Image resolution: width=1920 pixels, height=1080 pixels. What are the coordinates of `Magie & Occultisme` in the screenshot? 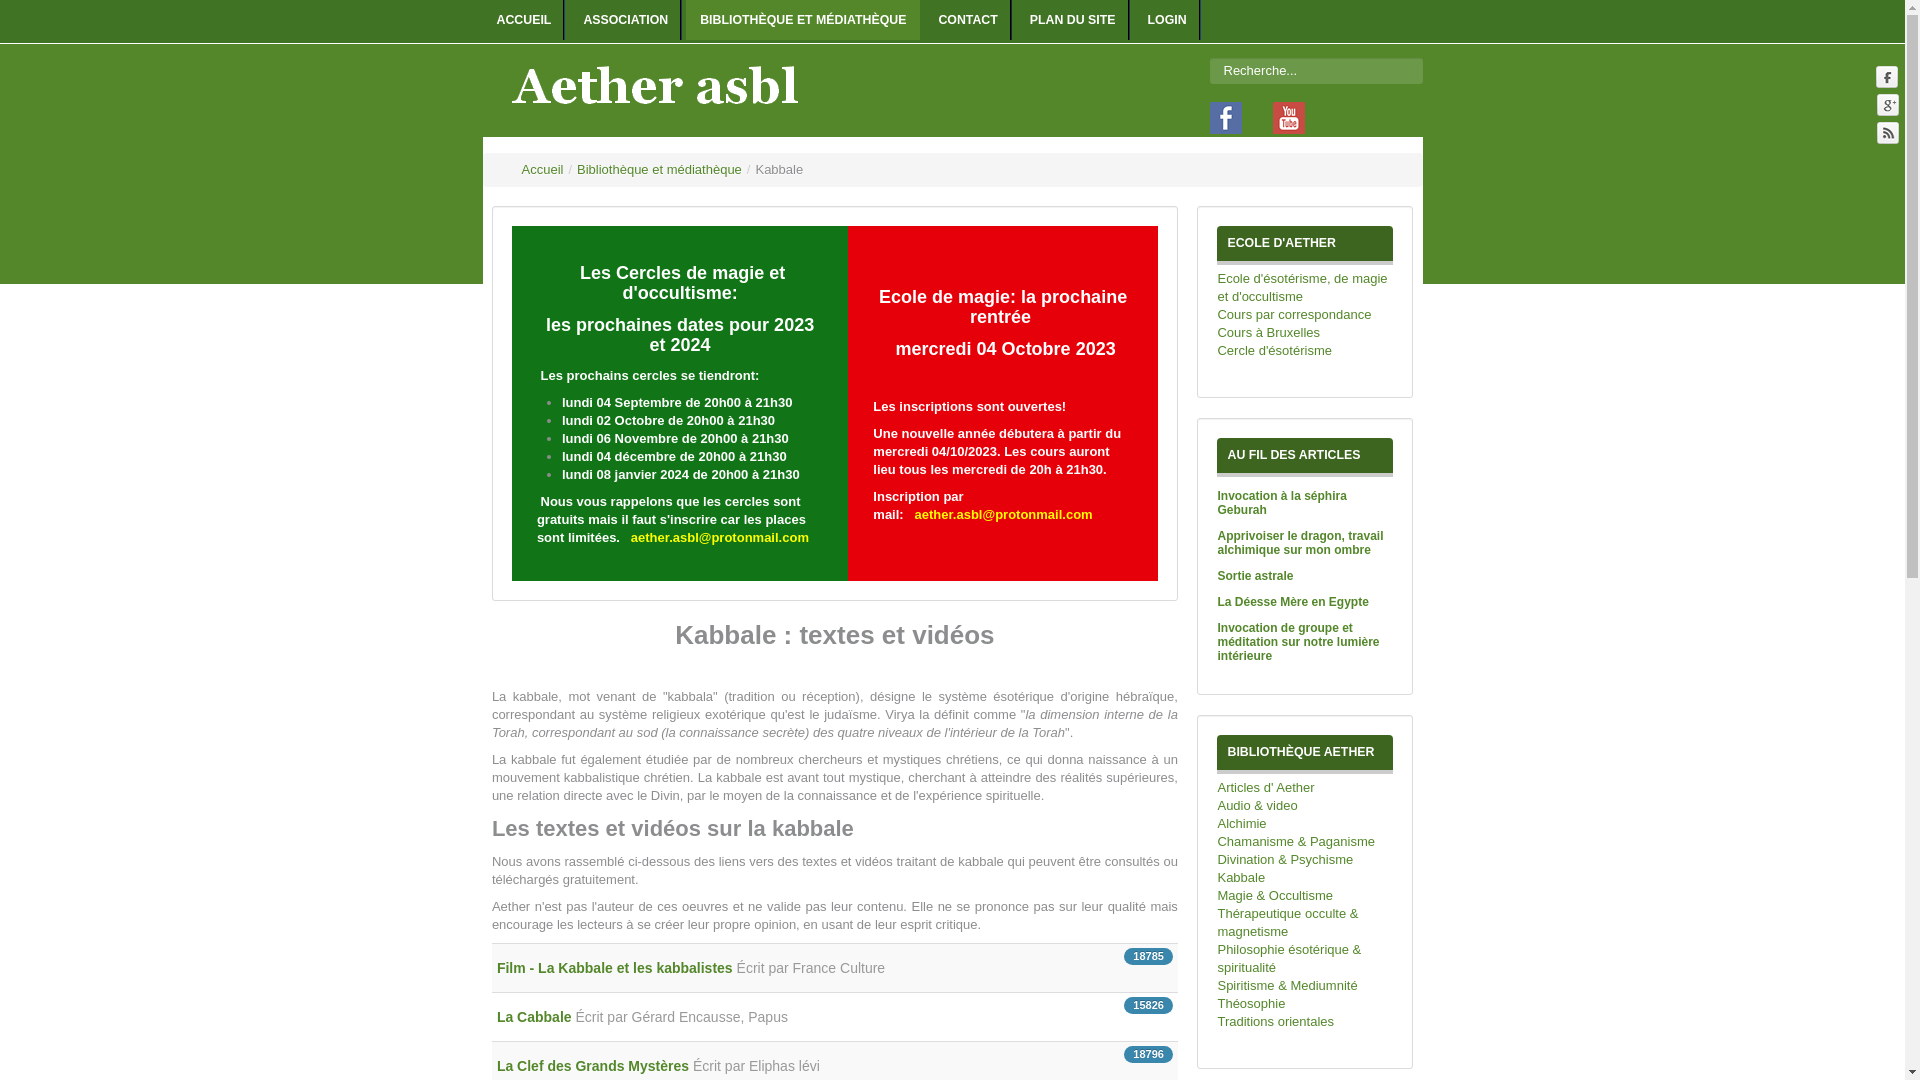 It's located at (1305, 896).